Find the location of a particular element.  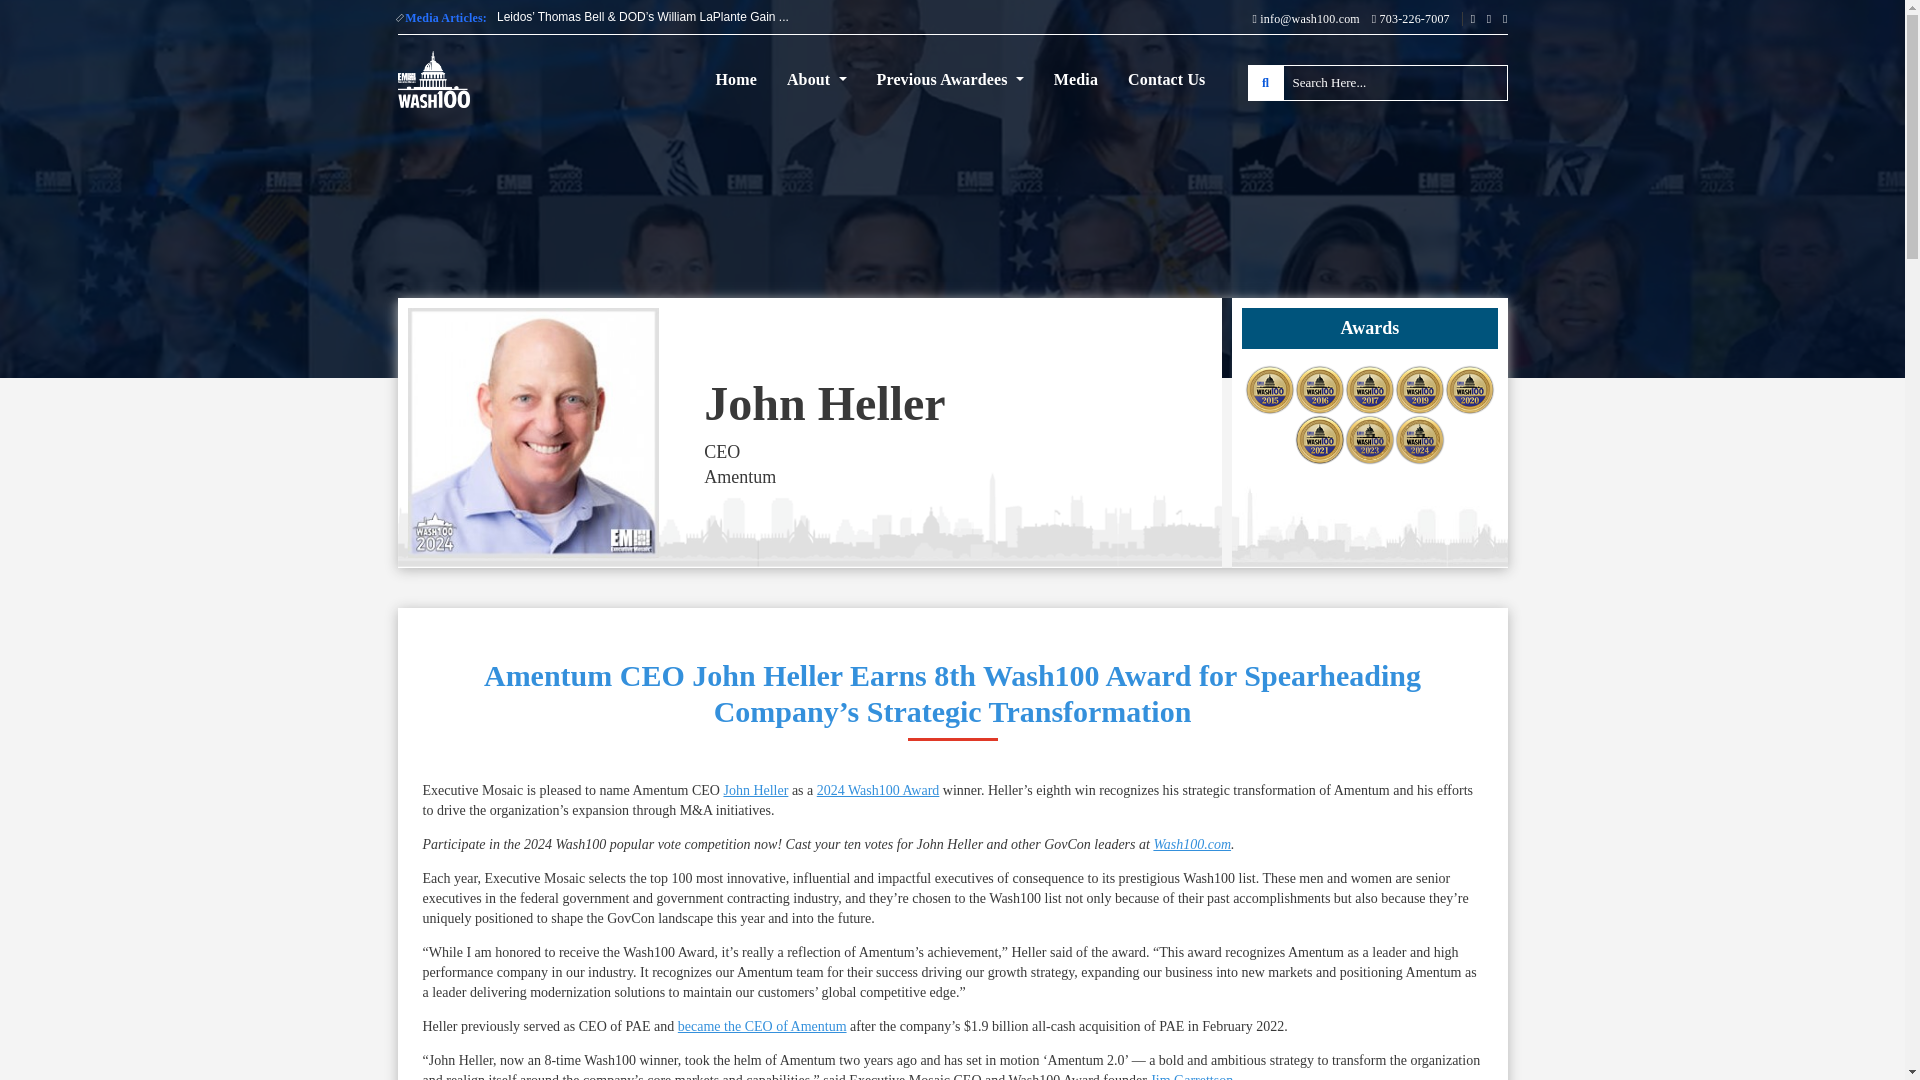

About is located at coordinates (816, 80).